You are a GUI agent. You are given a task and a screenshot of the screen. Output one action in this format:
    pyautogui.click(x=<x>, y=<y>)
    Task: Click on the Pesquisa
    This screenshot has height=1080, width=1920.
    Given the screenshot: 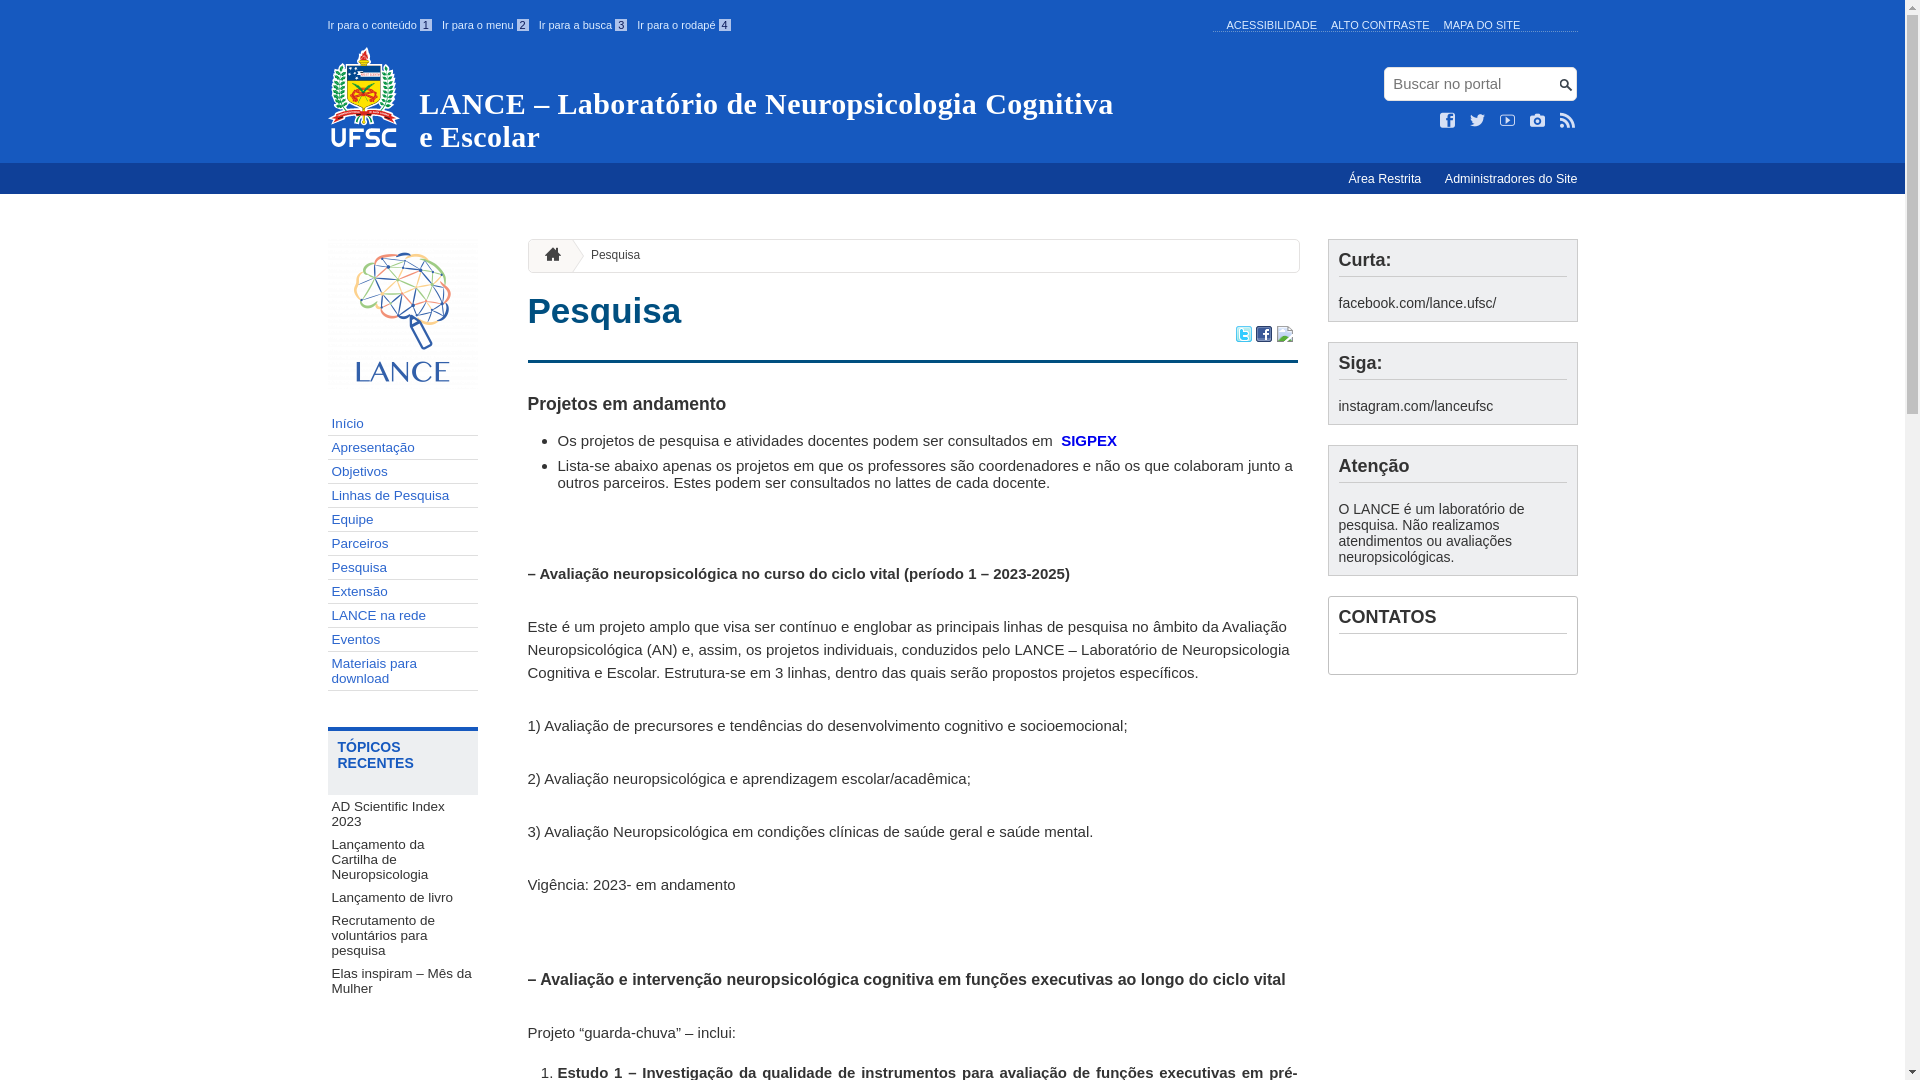 What is the action you would take?
    pyautogui.click(x=608, y=256)
    